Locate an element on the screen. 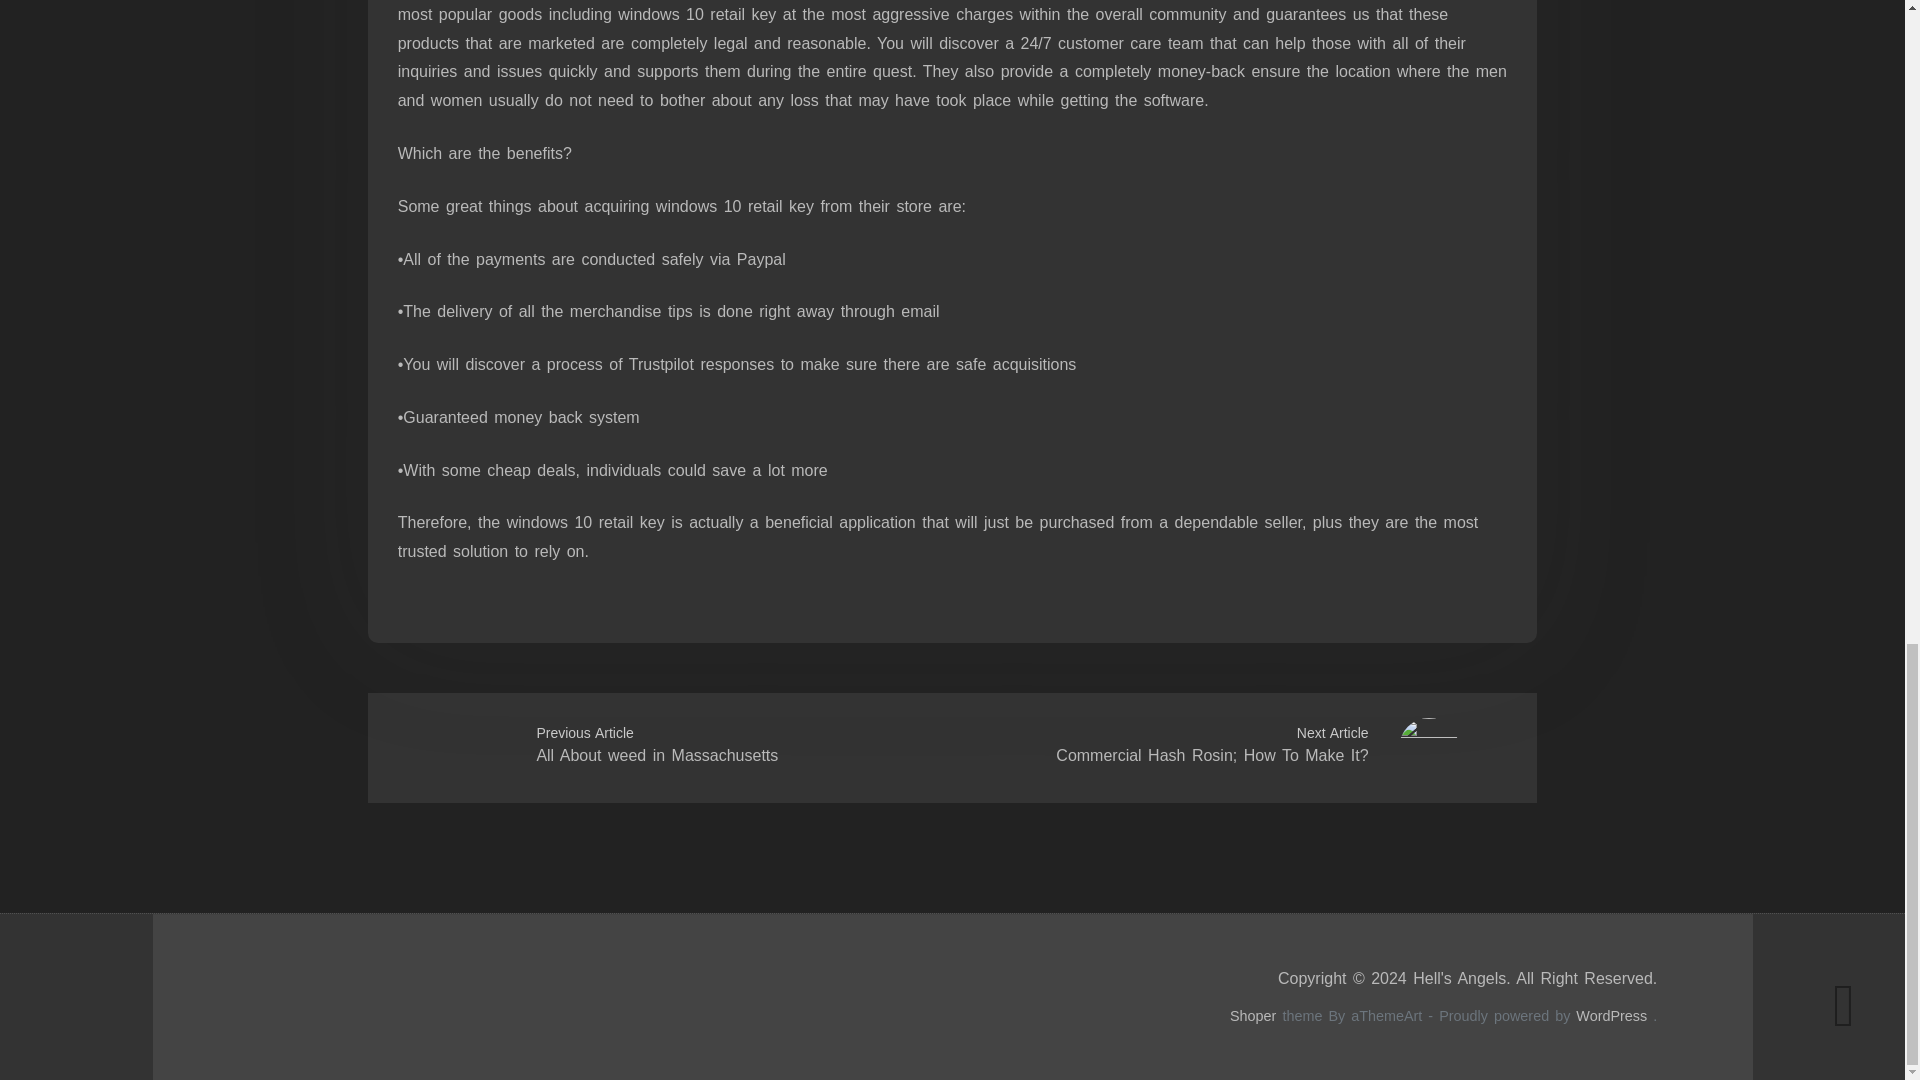 The image size is (1920, 1080). WordPress is located at coordinates (1612, 1015).